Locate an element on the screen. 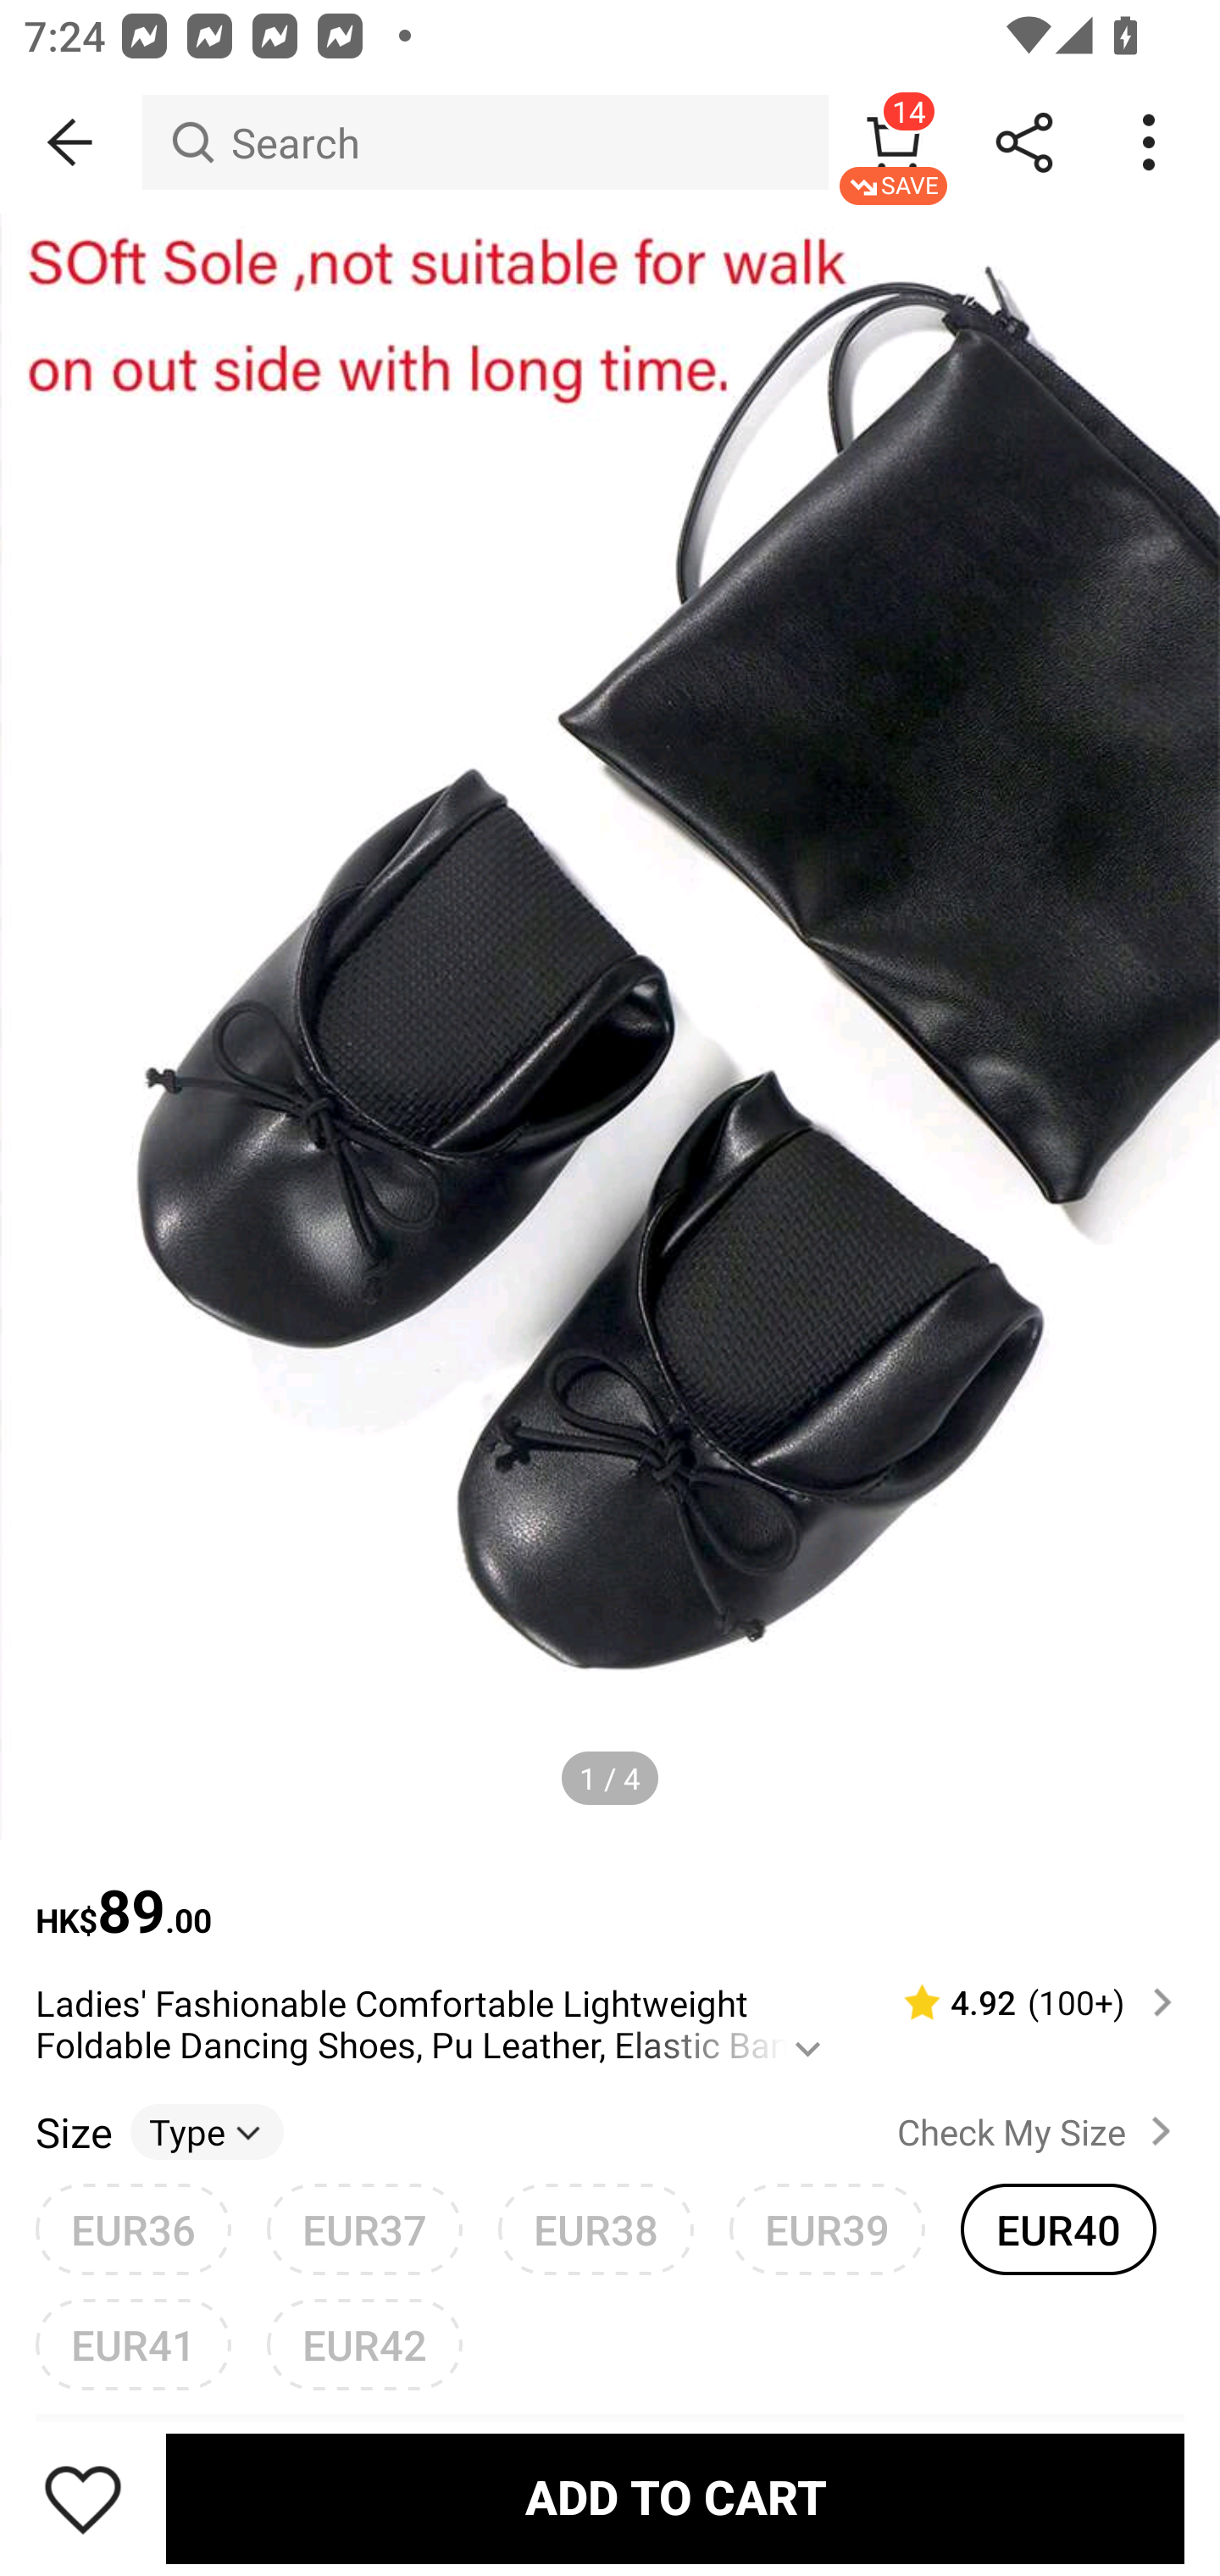 Image resolution: width=1220 pixels, height=2576 pixels. Save is located at coordinates (83, 2498).